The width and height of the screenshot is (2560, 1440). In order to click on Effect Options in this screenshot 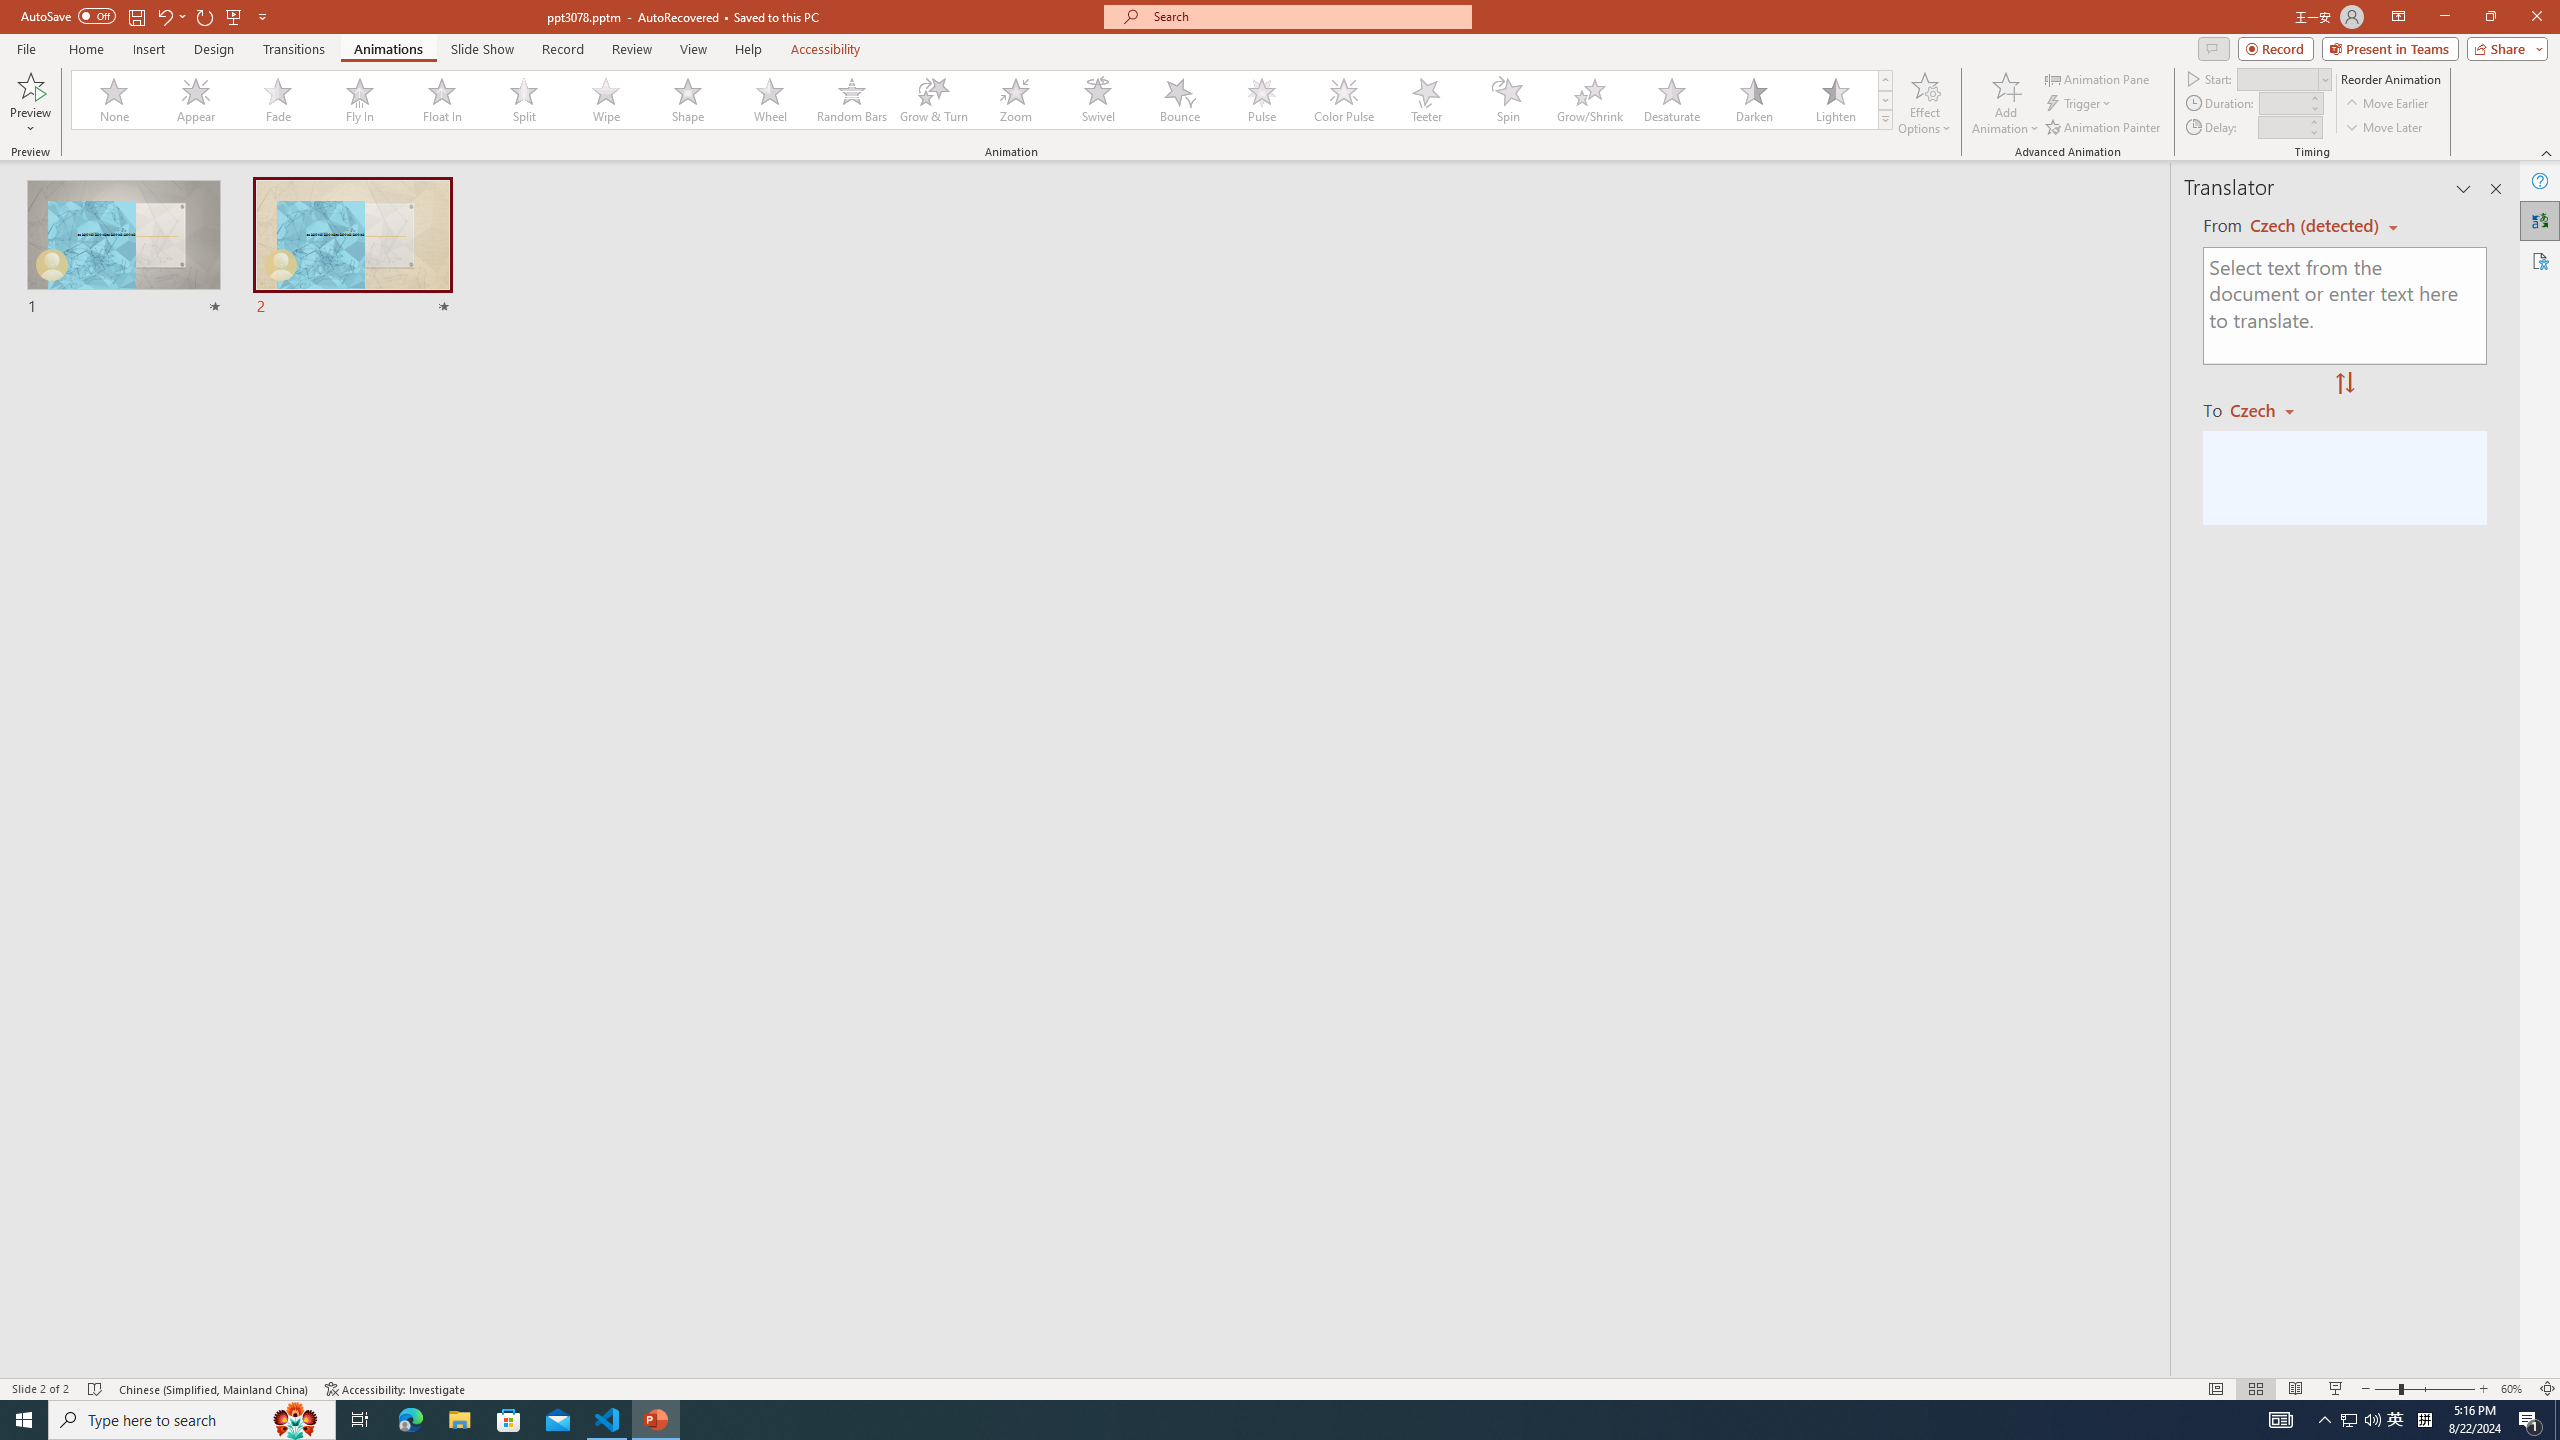, I will do `click(1924, 103)`.